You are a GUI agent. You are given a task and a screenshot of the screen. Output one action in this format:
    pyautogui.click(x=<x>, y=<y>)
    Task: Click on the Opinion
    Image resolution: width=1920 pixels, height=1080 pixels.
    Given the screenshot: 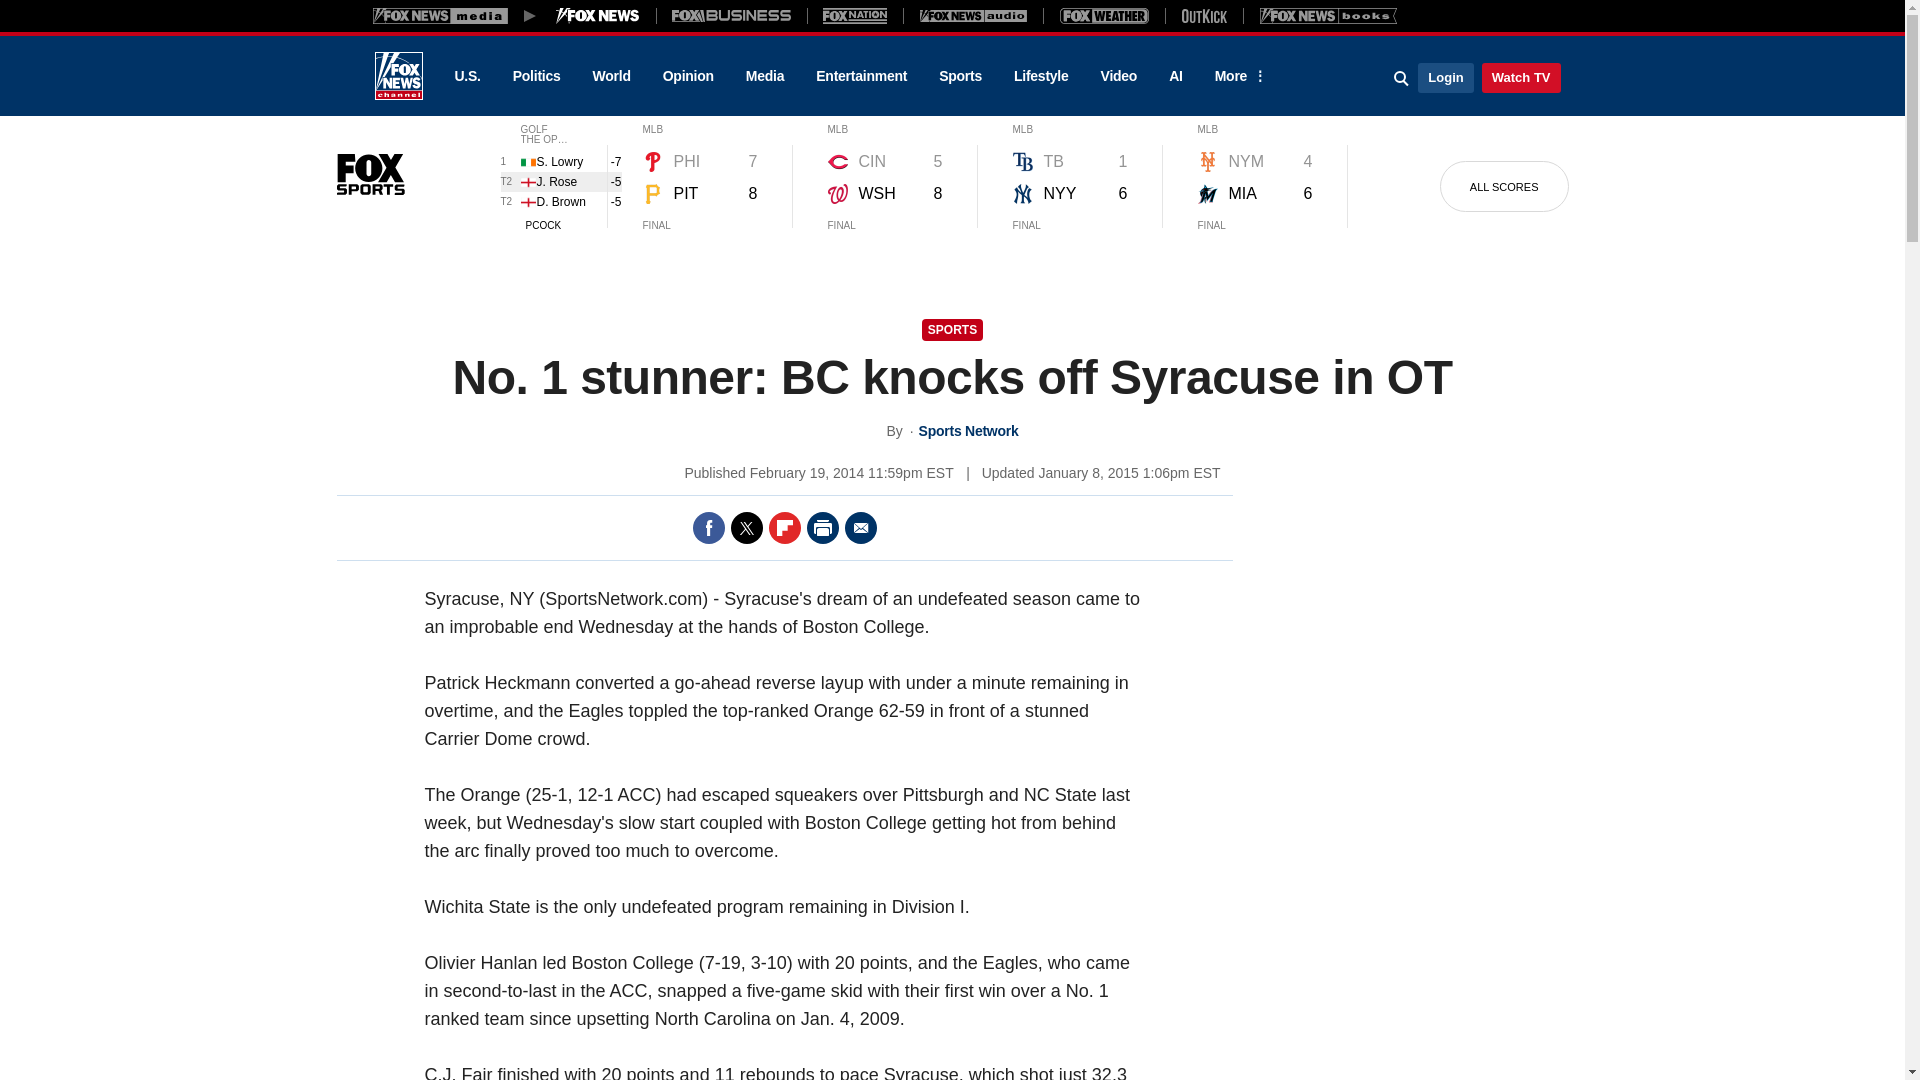 What is the action you would take?
    pyautogui.click(x=688, y=76)
    